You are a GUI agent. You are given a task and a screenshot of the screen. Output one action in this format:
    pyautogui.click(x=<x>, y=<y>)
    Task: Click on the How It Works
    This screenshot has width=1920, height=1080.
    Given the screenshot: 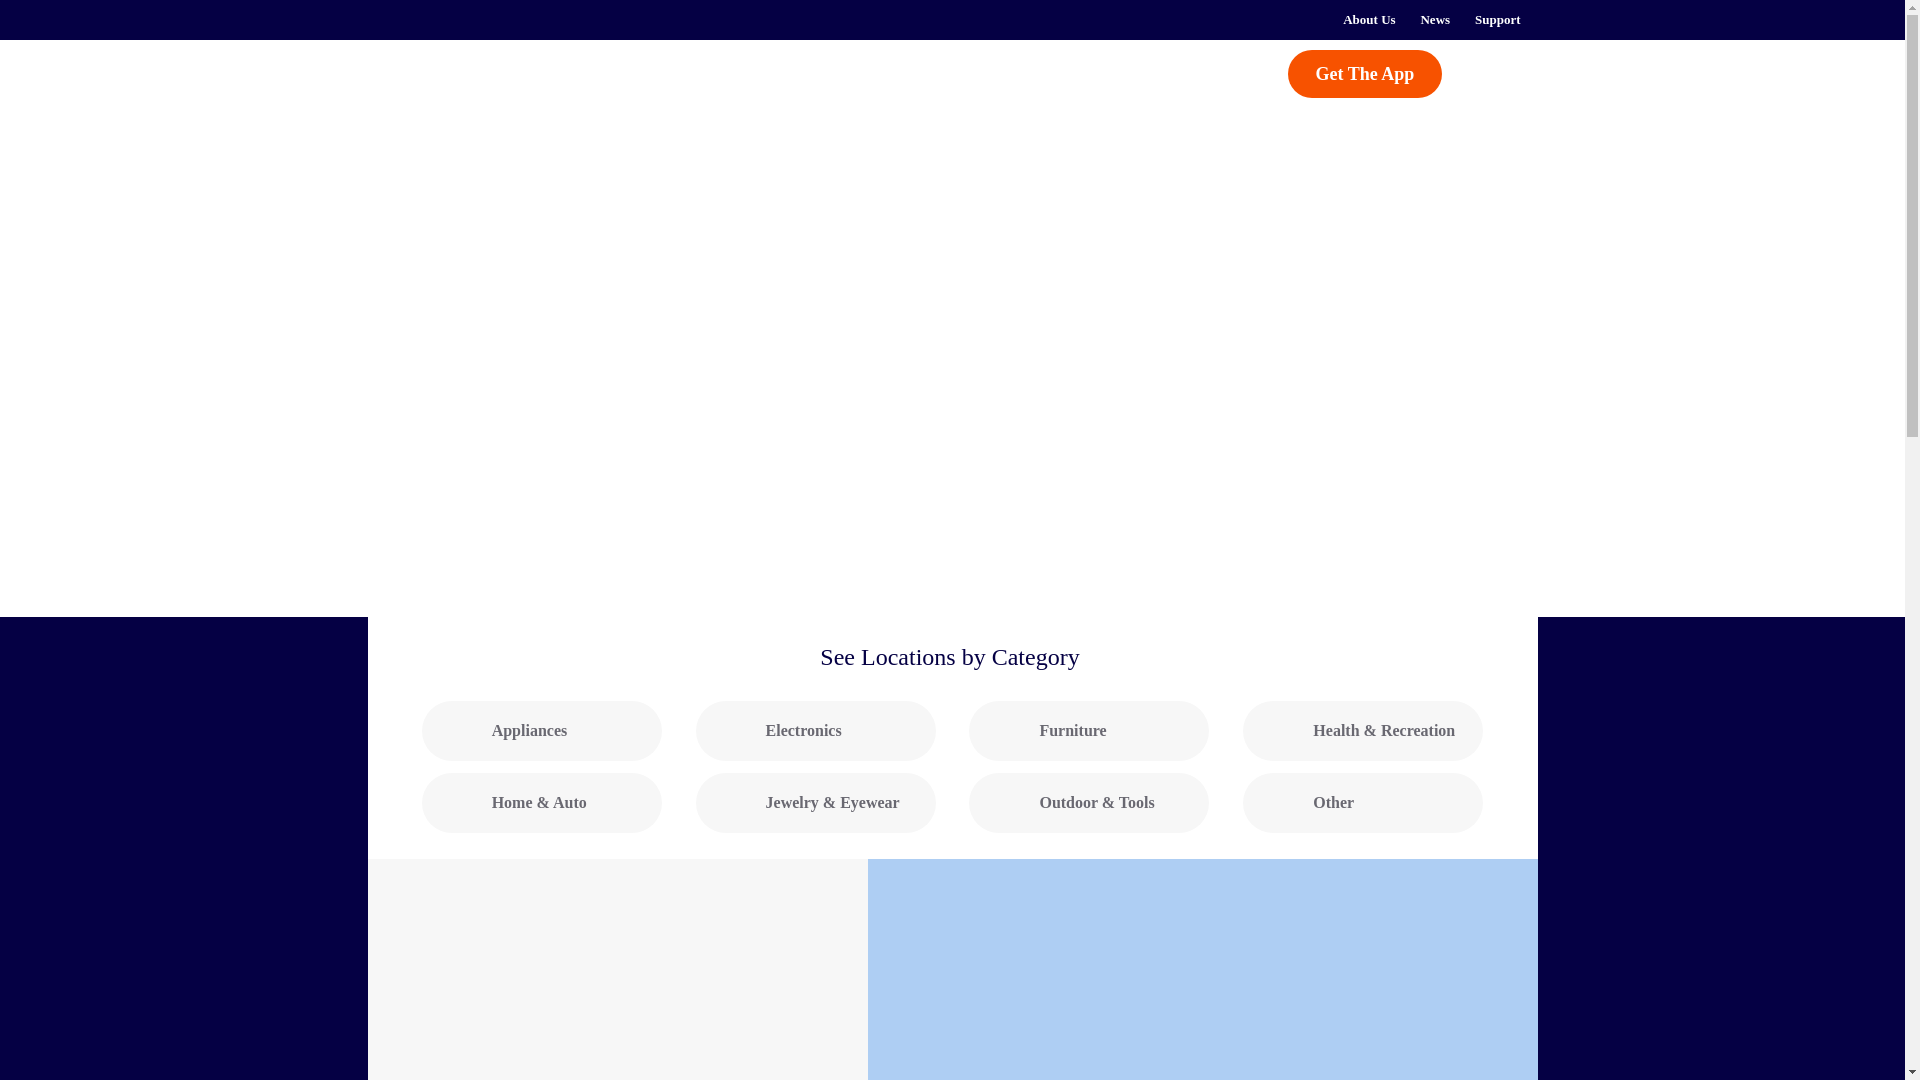 What is the action you would take?
    pyautogui.click(x=680, y=72)
    